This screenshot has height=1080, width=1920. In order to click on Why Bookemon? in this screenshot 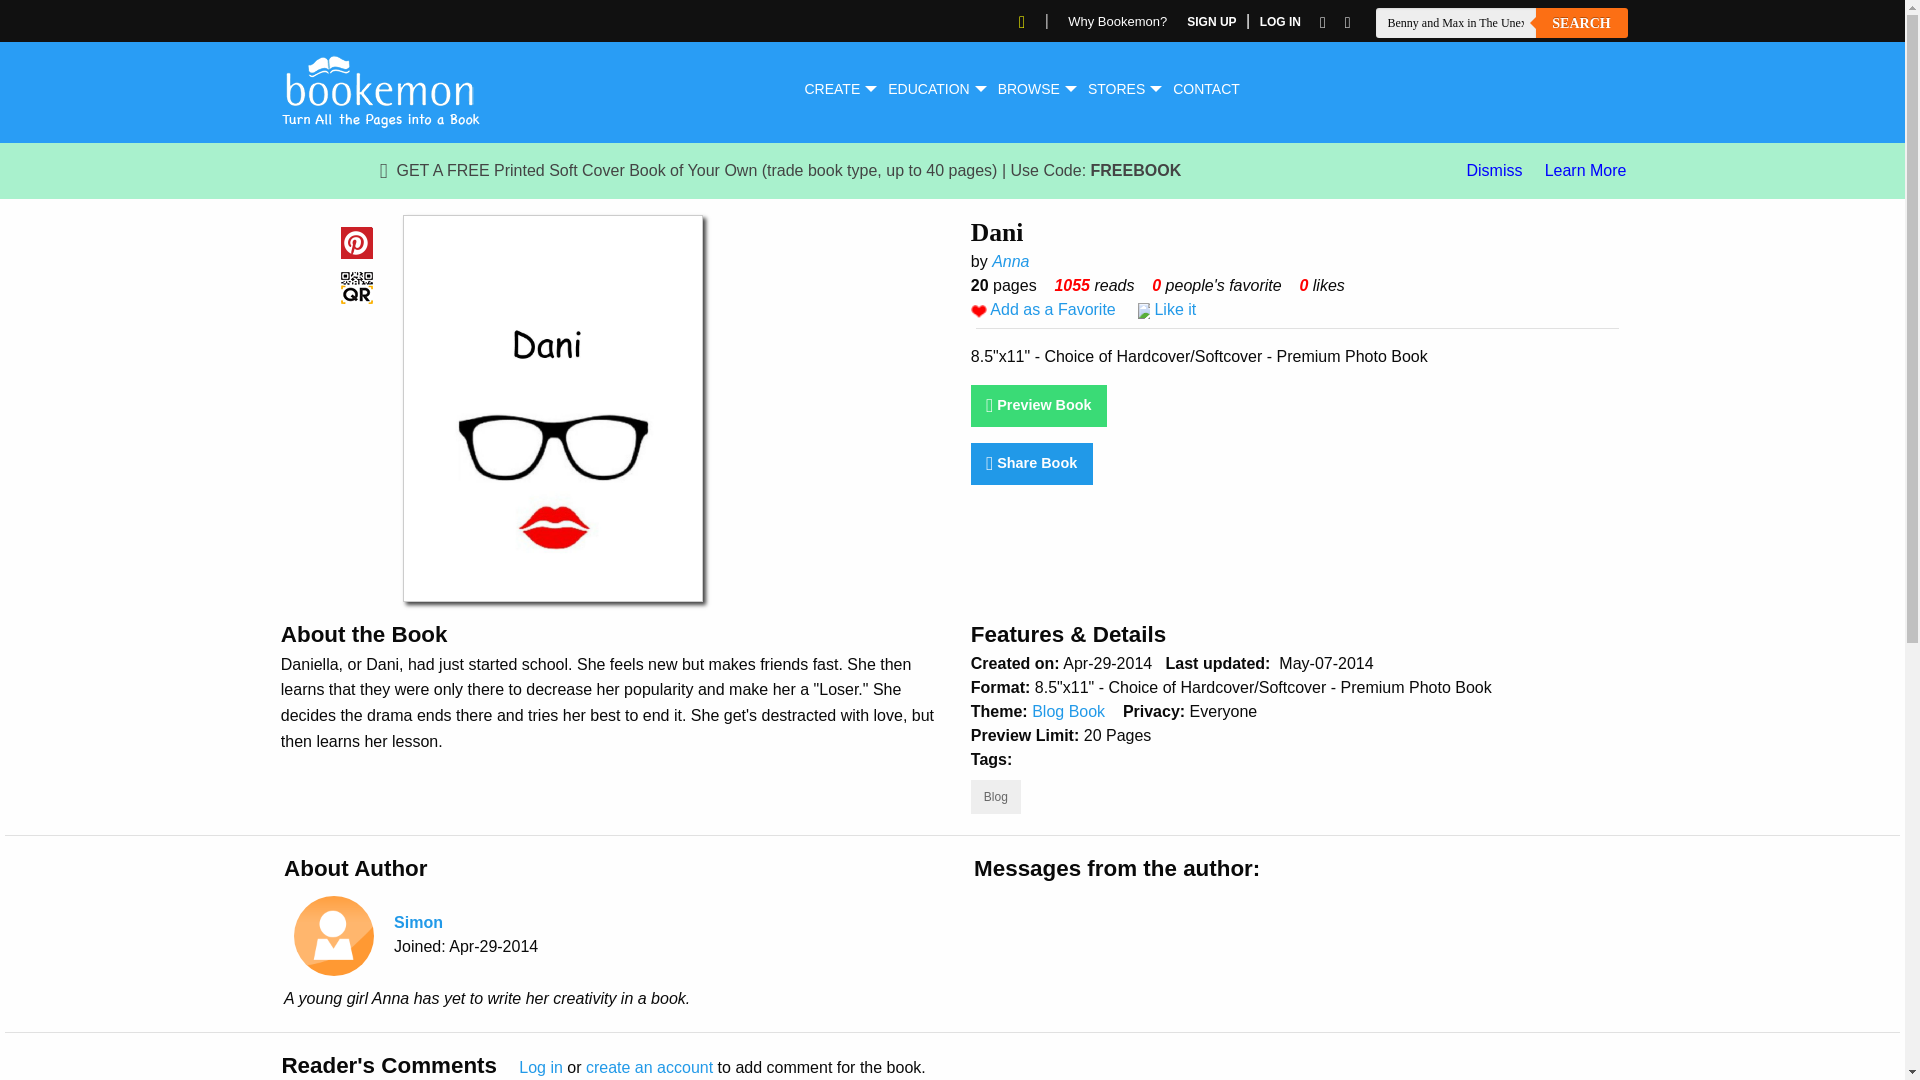, I will do `click(1117, 22)`.